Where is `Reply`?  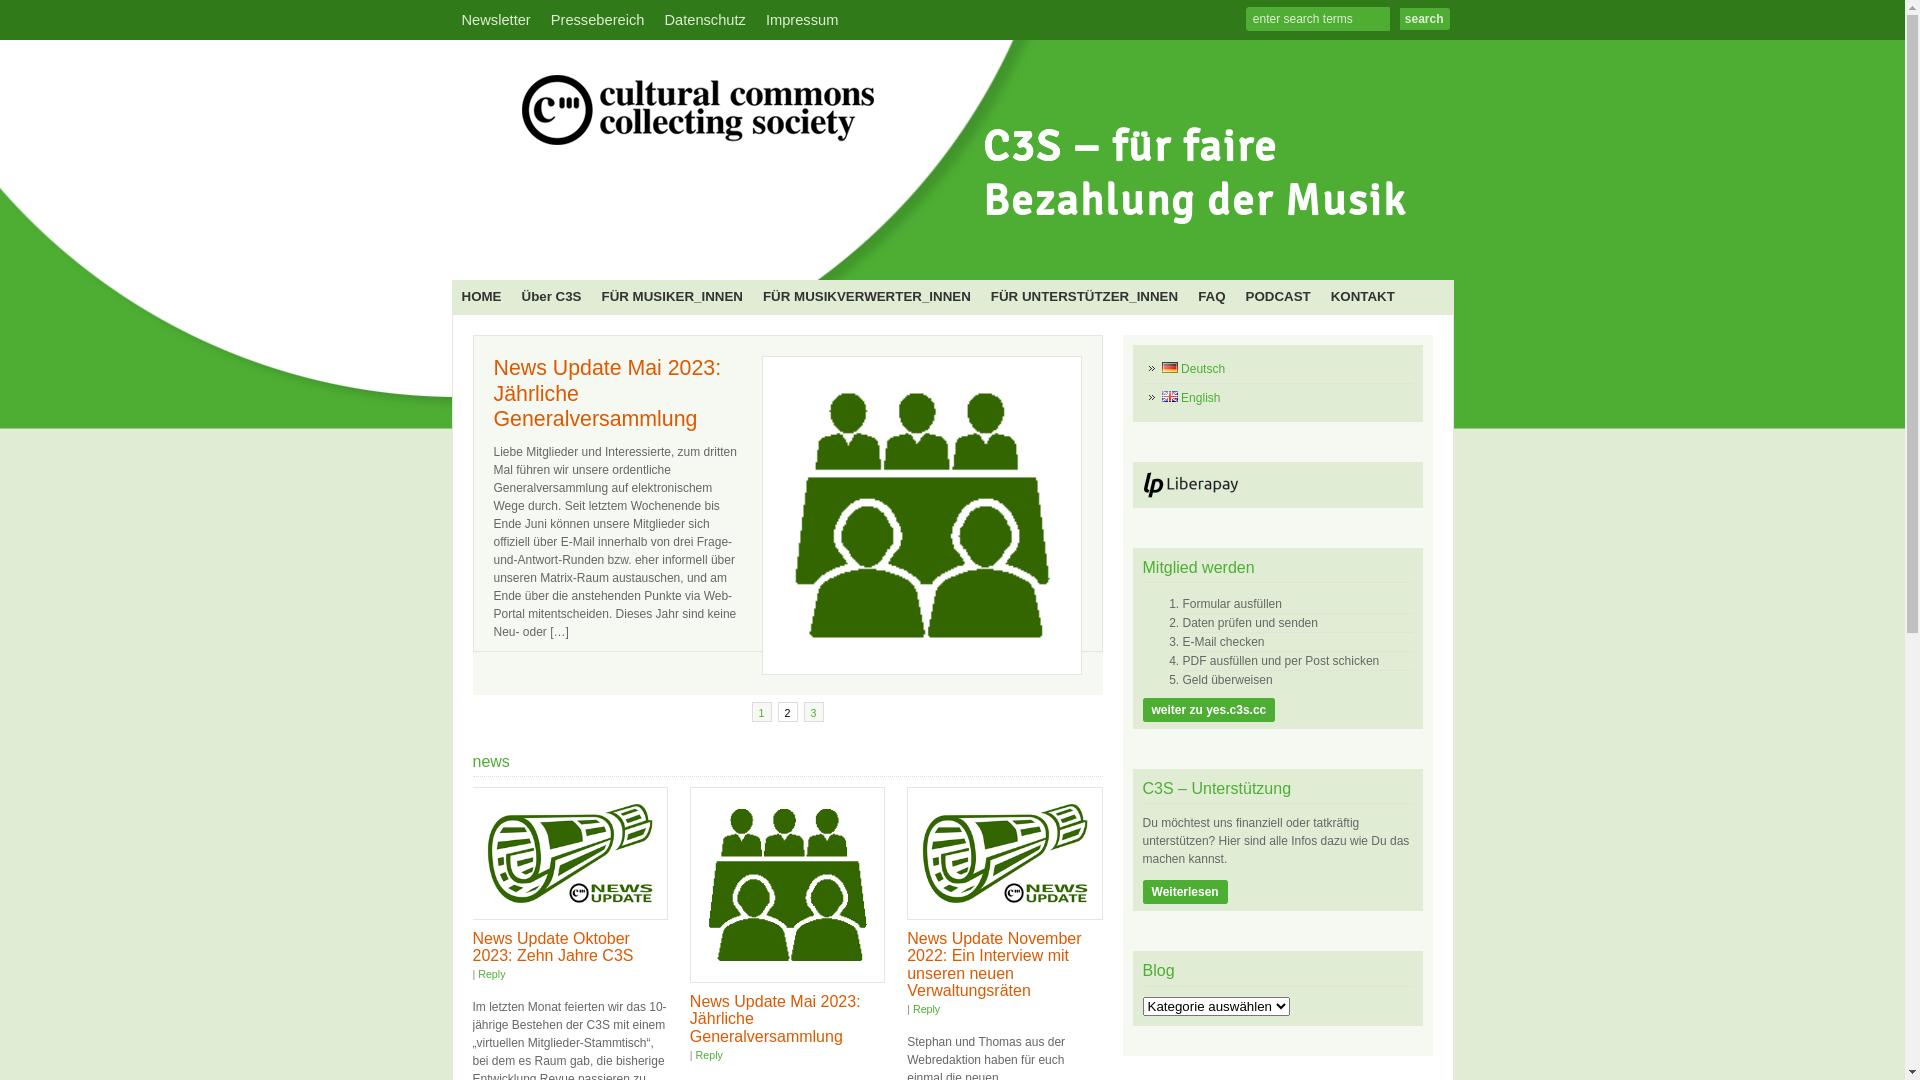 Reply is located at coordinates (710, 1055).